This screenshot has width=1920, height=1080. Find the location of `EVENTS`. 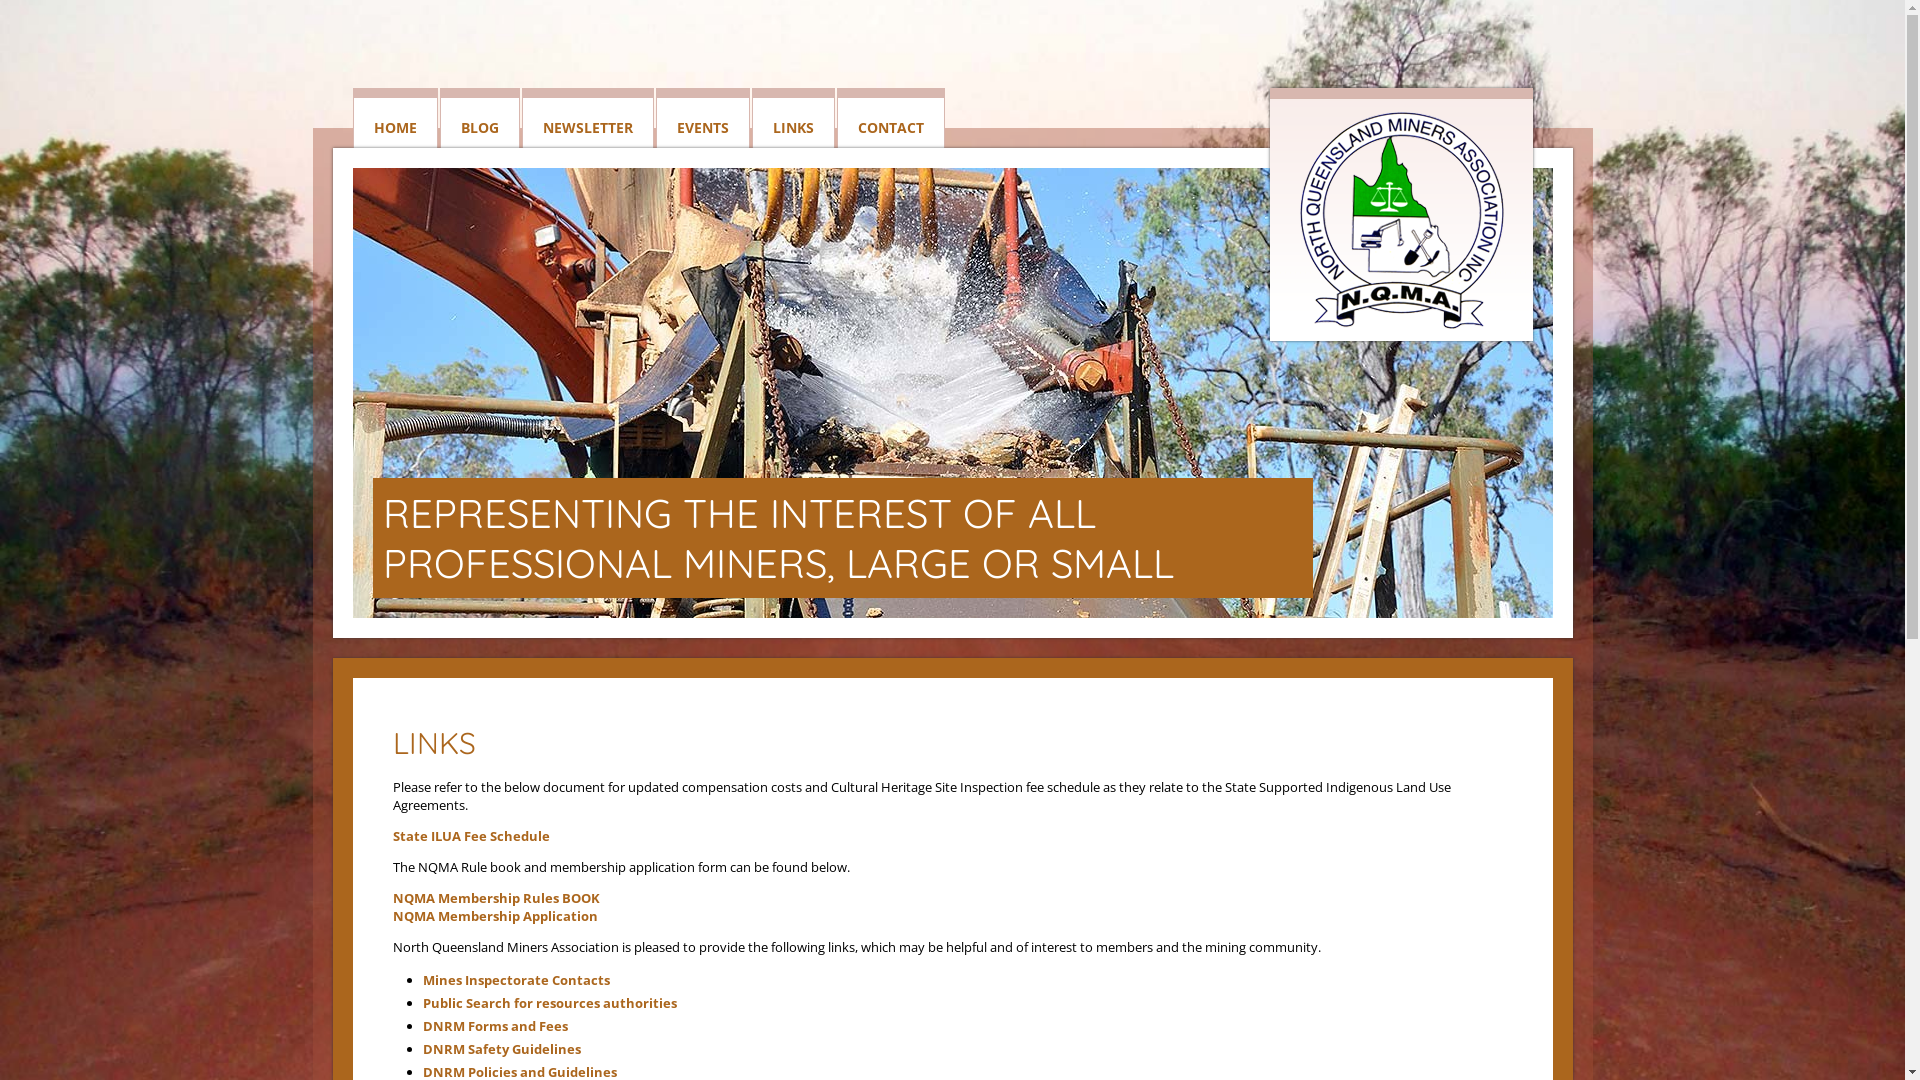

EVENTS is located at coordinates (703, 122).